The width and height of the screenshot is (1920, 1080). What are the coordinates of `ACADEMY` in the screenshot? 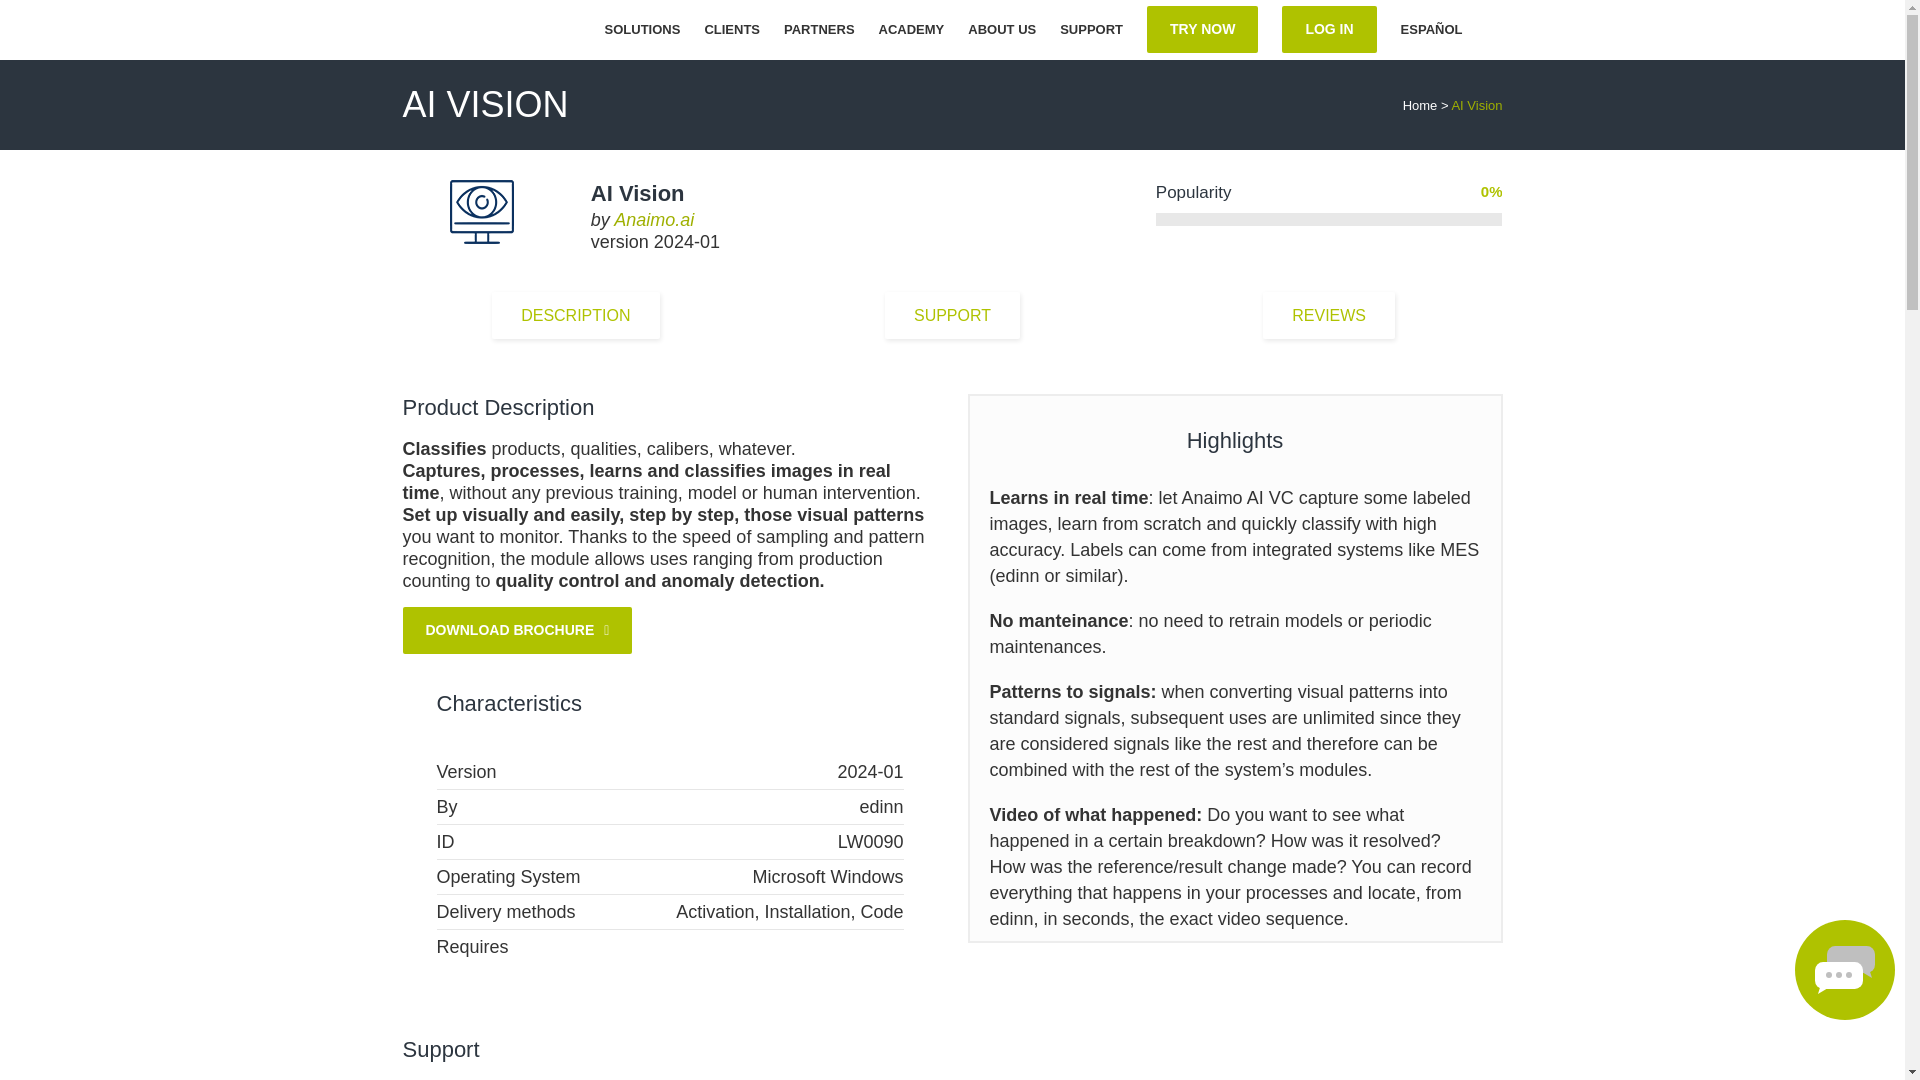 It's located at (912, 30).